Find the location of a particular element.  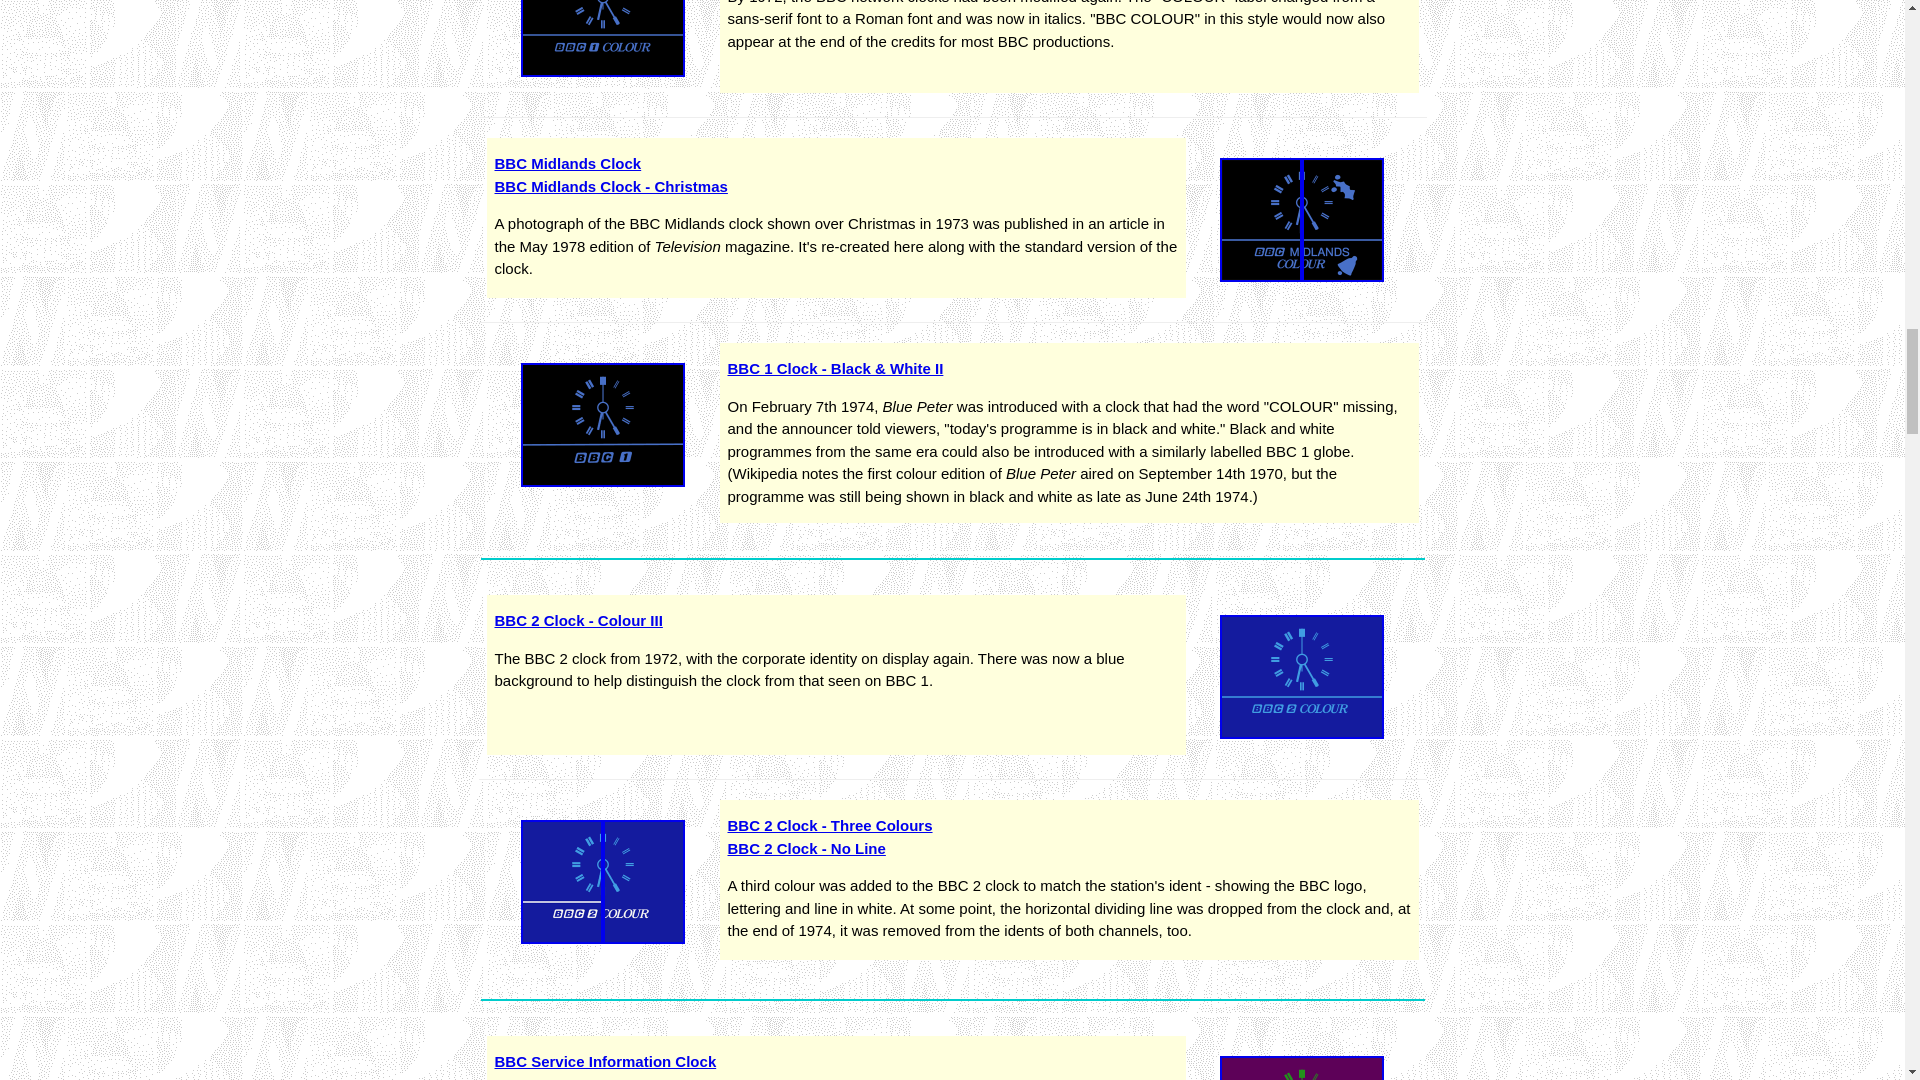

BBC Colour Service Information Clock is located at coordinates (1302, 1068).